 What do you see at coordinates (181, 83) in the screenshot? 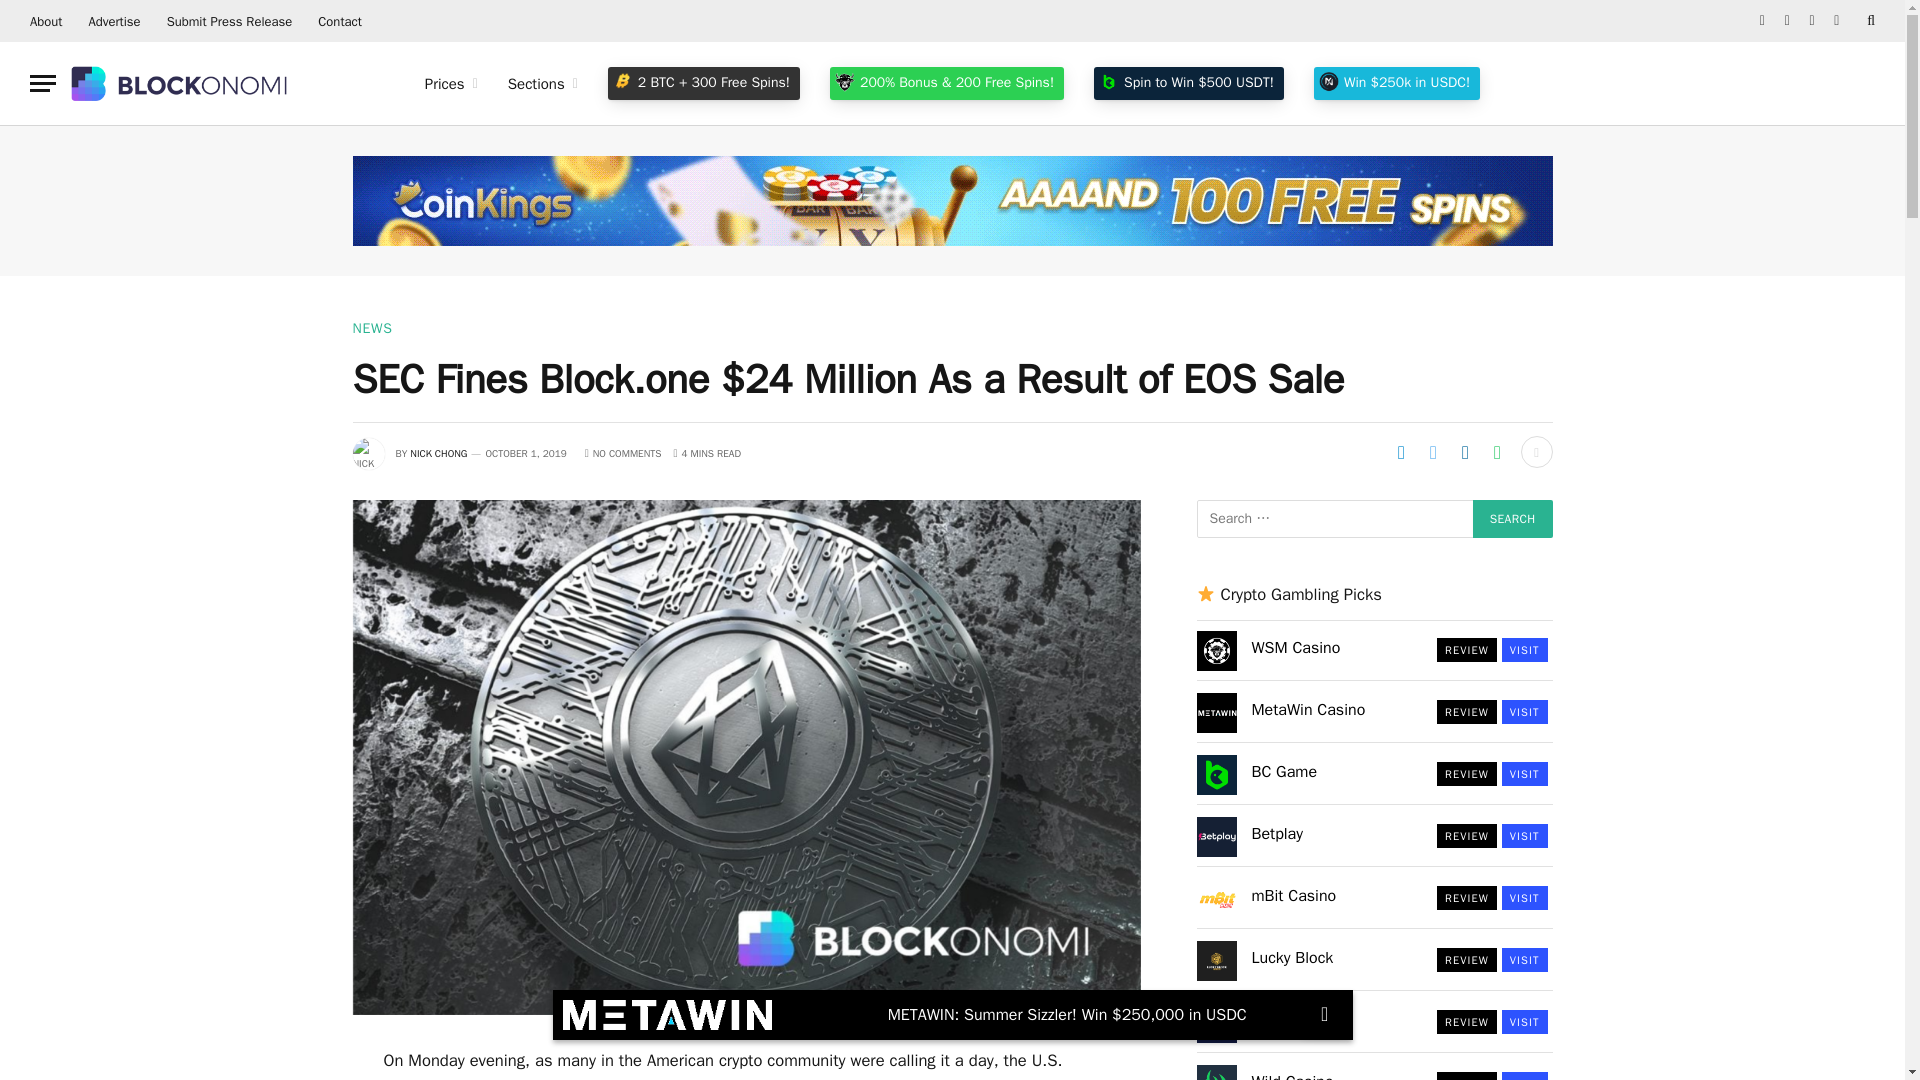
I see `Blockonomi` at bounding box center [181, 83].